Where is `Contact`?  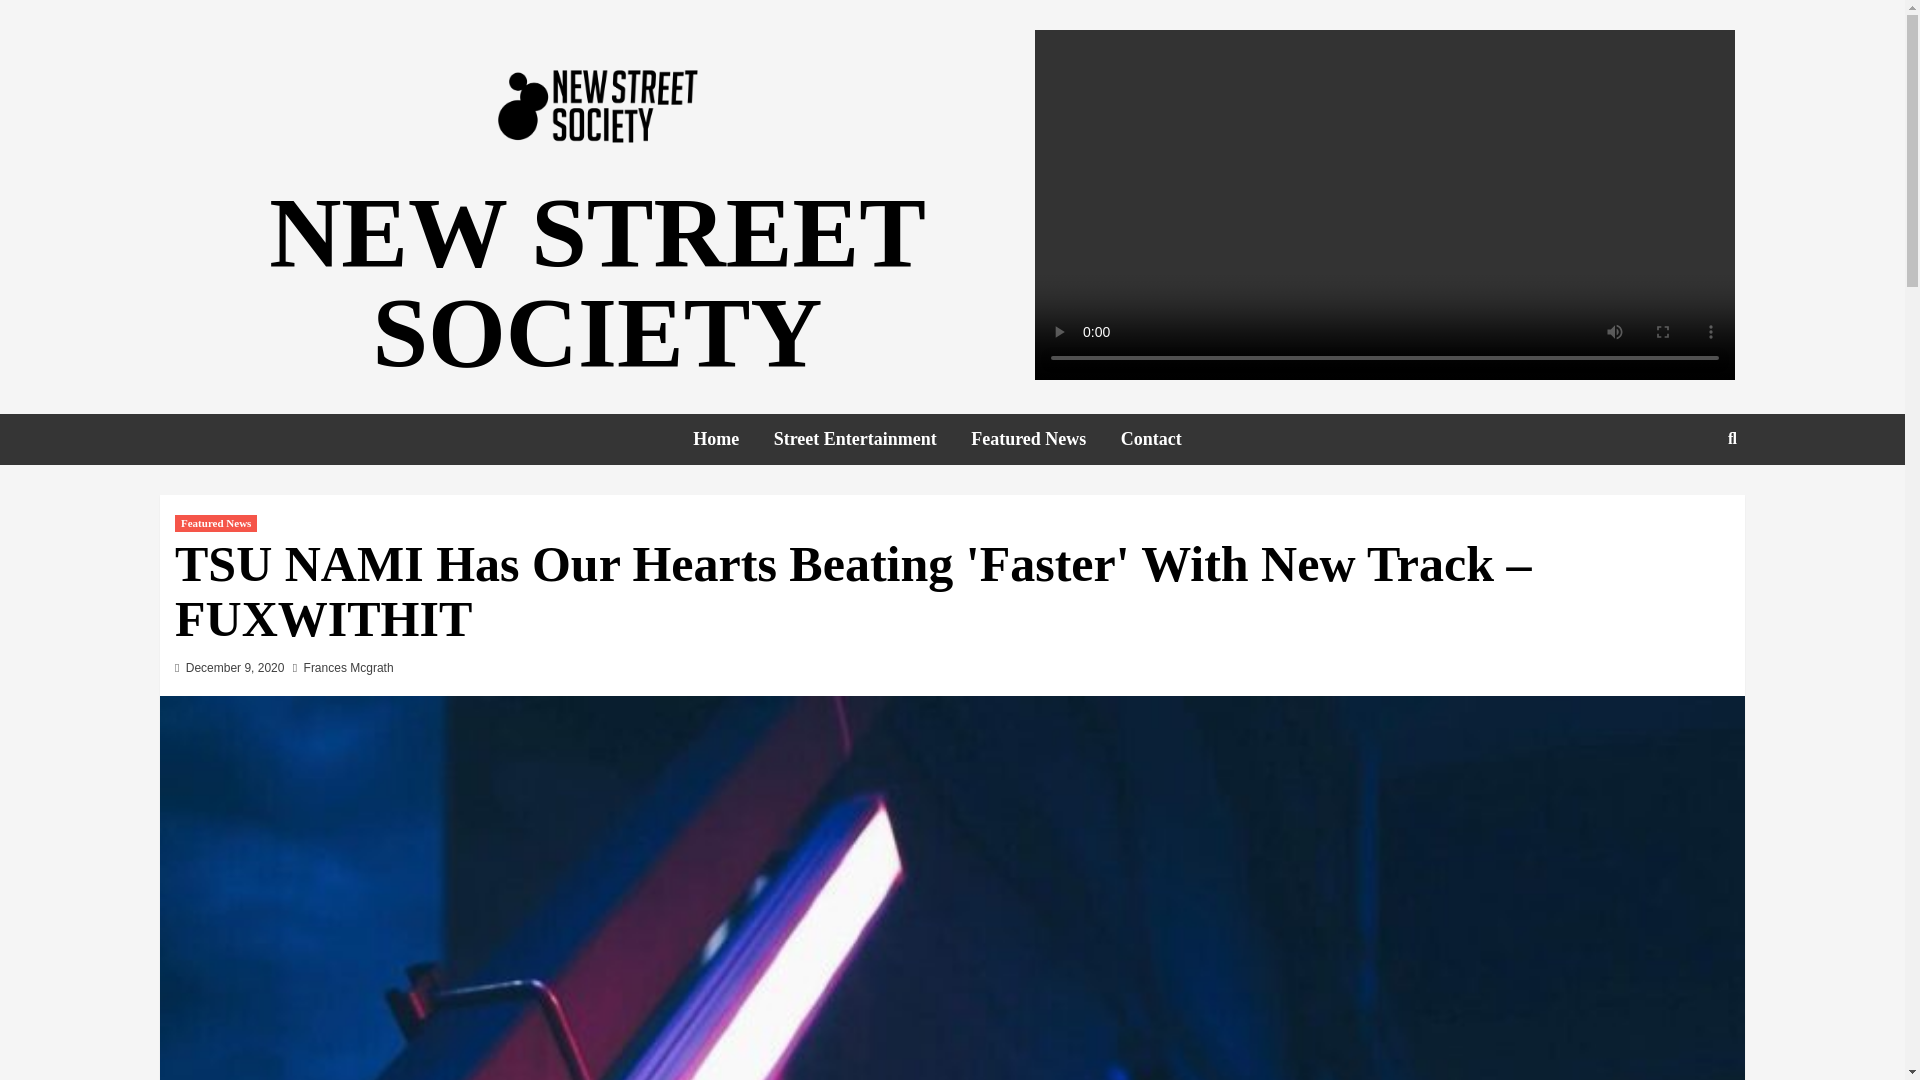
Contact is located at coordinates (1166, 439).